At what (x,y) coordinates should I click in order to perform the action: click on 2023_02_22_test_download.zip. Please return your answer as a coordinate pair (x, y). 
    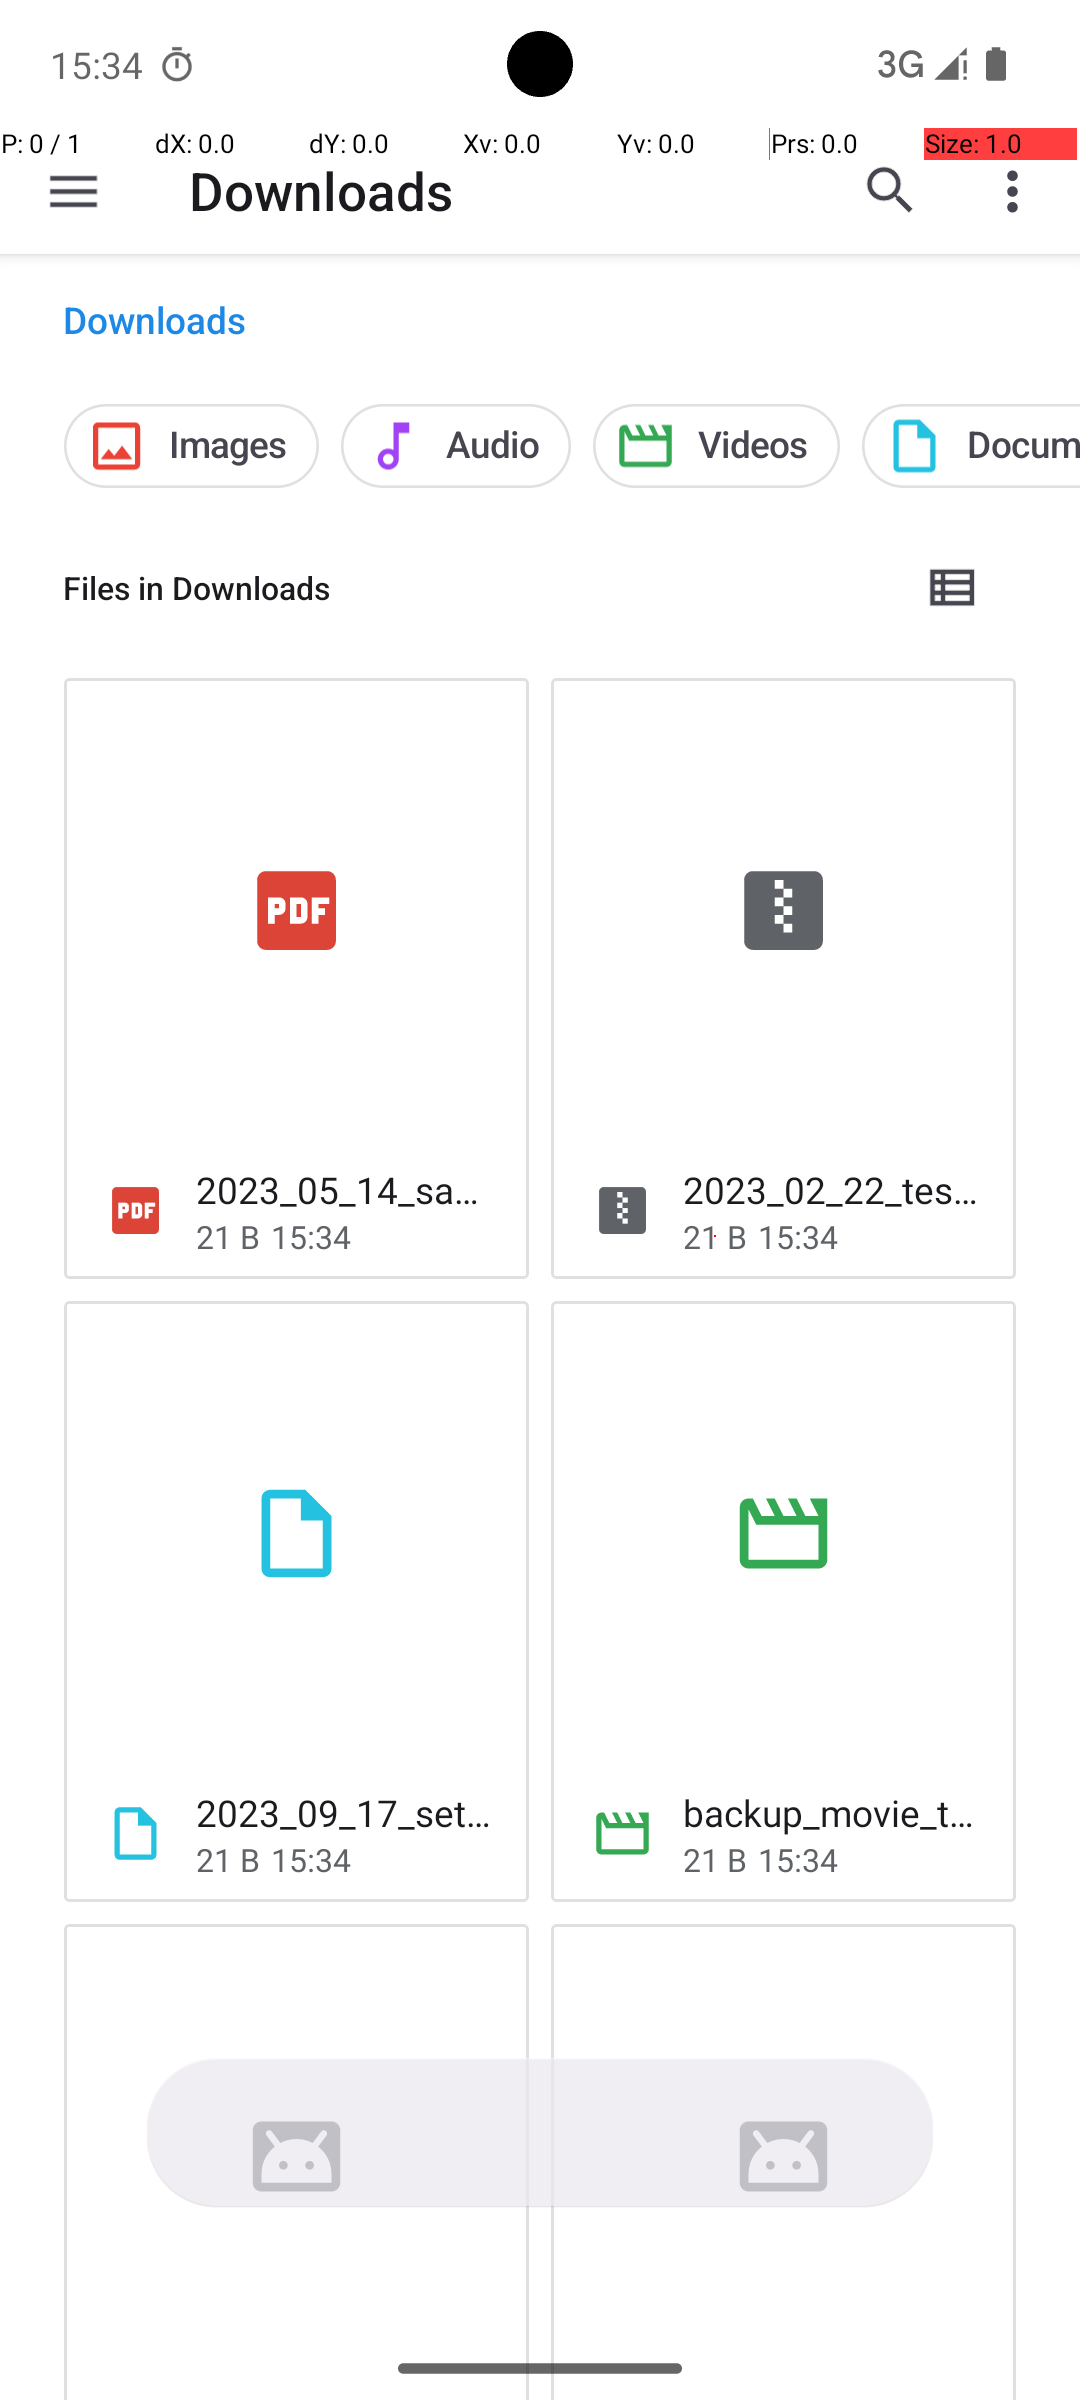
    Looking at the image, I should click on (834, 1190).